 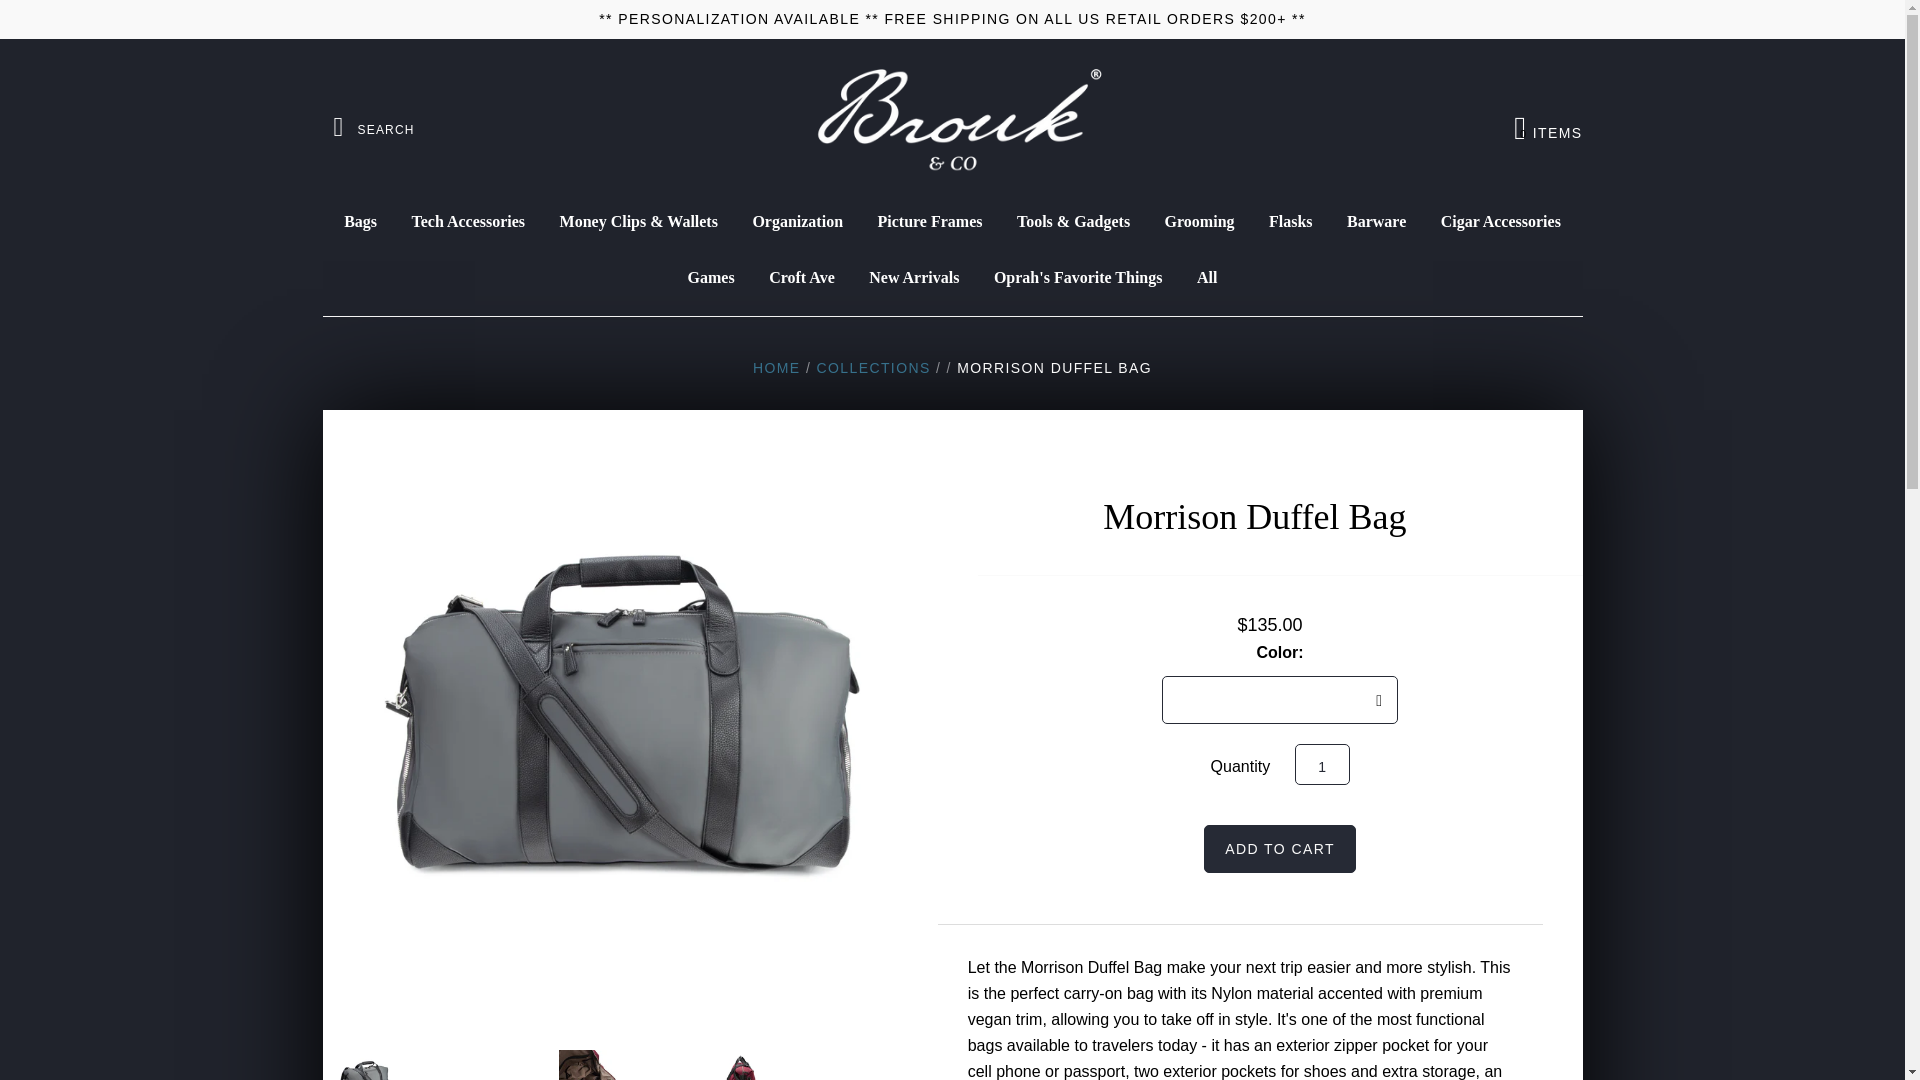 What do you see at coordinates (929, 222) in the screenshot?
I see `HOME` at bounding box center [929, 222].